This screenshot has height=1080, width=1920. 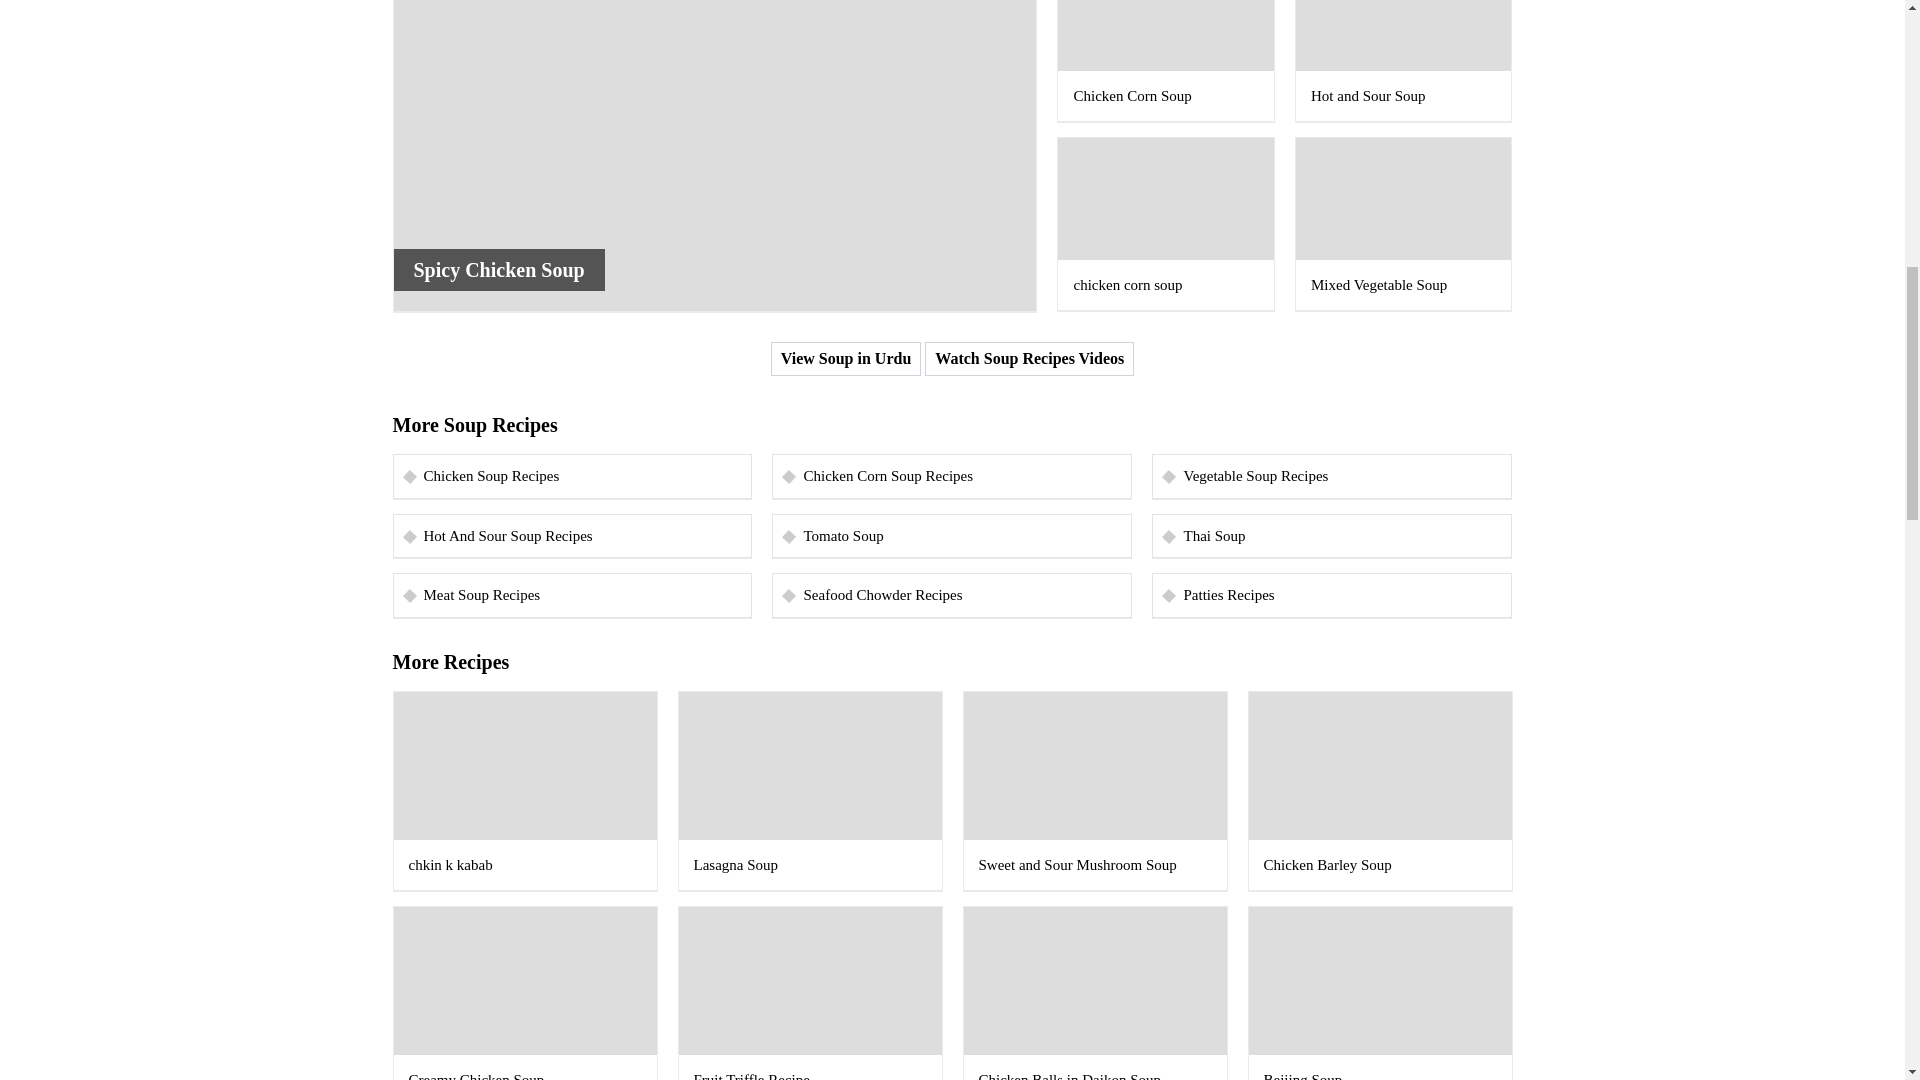 I want to click on Chicken Corn Soup, so click(x=1166, y=61).